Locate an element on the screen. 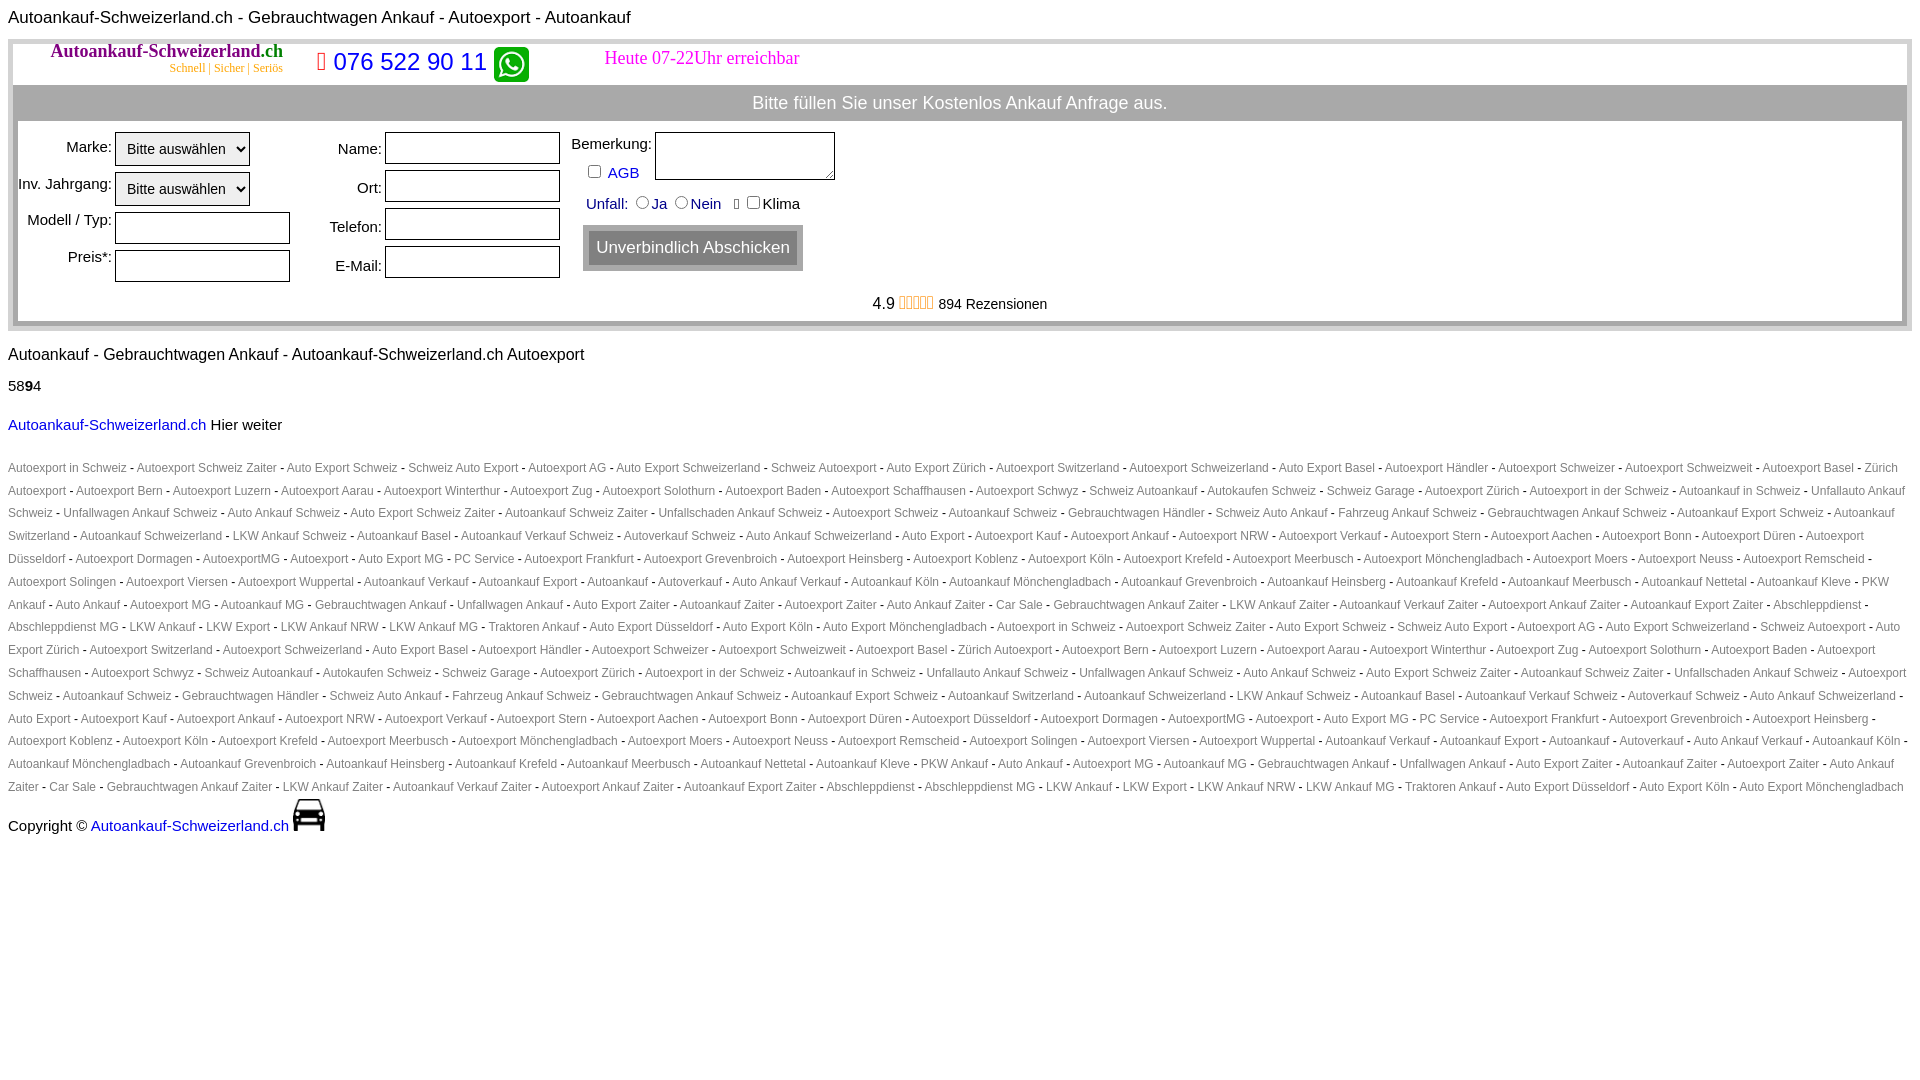 The image size is (1920, 1080). Autoexport Heinsberg is located at coordinates (845, 559).